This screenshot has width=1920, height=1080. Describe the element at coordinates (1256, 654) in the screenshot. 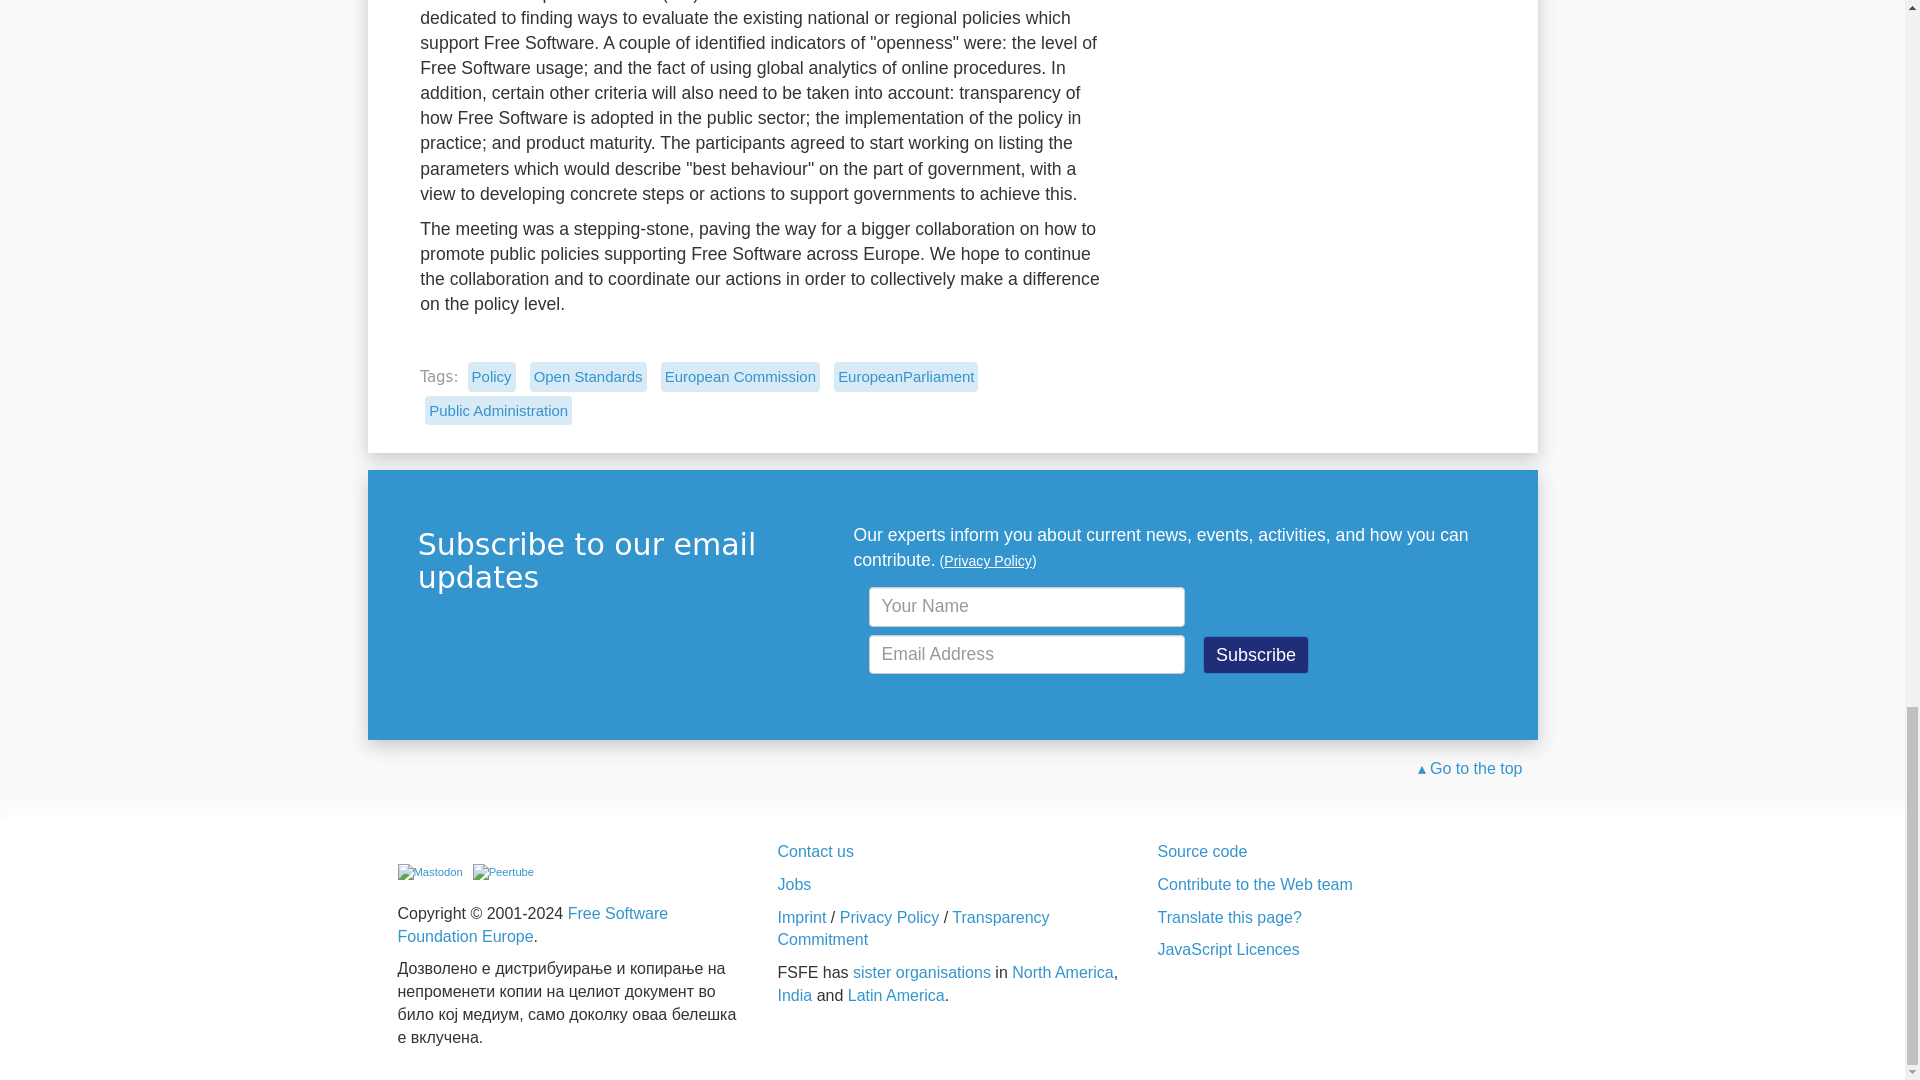

I see `Subscribe` at that location.